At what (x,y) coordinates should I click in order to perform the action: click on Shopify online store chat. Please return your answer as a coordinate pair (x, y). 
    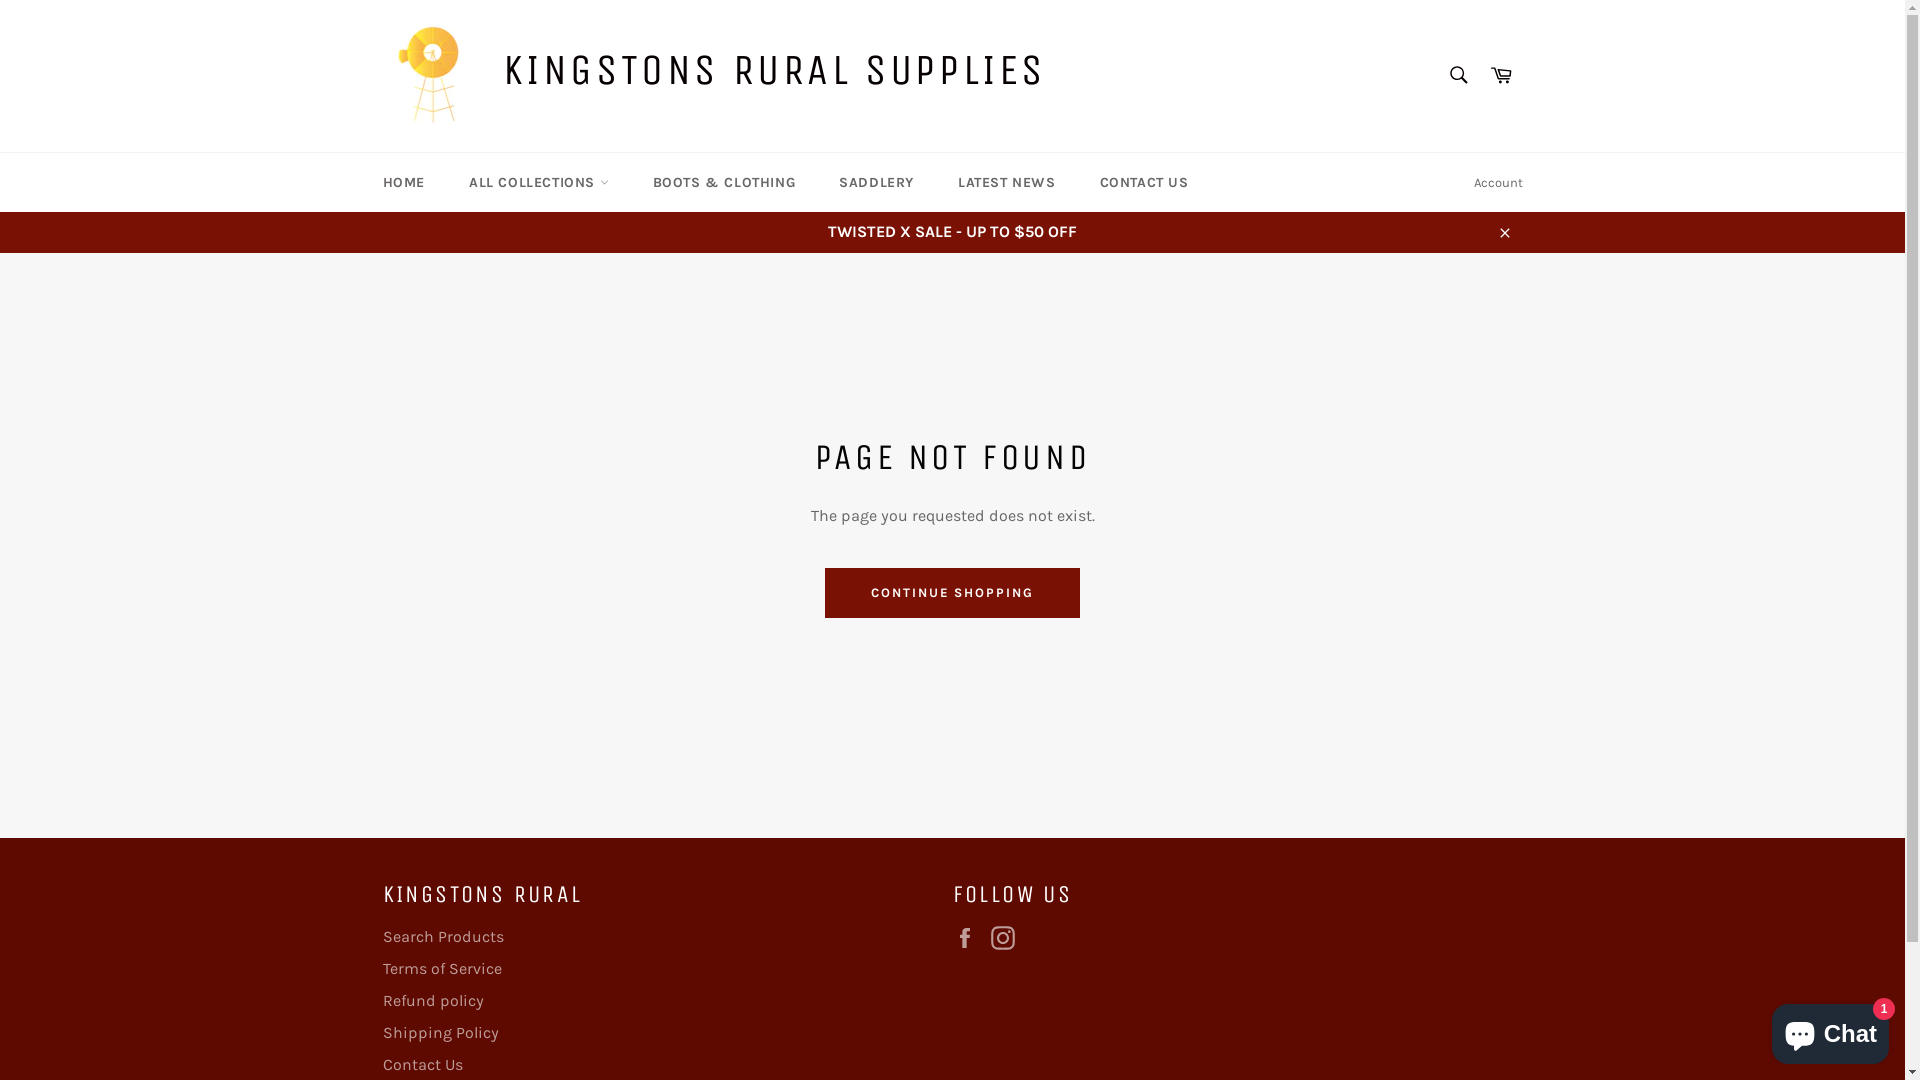
    Looking at the image, I should click on (1830, 1030).